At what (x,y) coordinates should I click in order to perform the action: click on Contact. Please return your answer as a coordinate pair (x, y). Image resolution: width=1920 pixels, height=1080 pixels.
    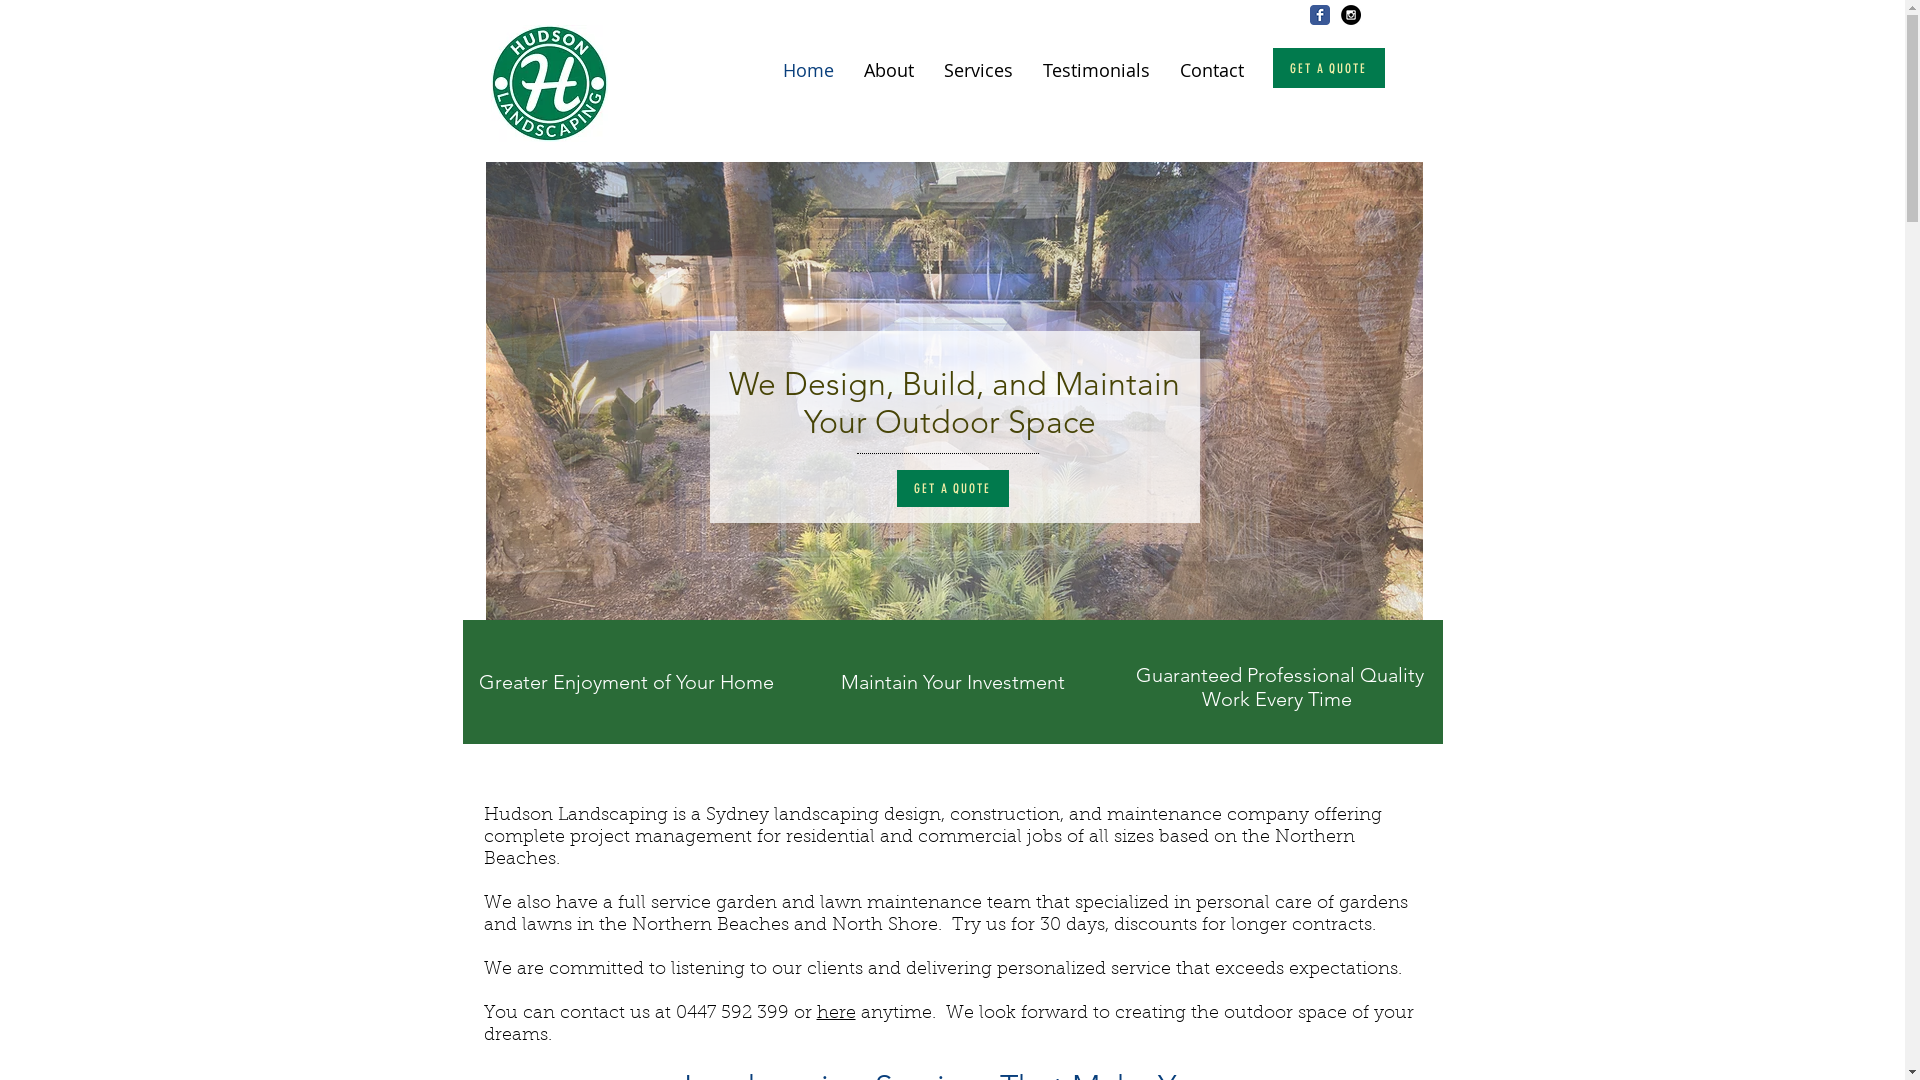
    Looking at the image, I should click on (1211, 68).